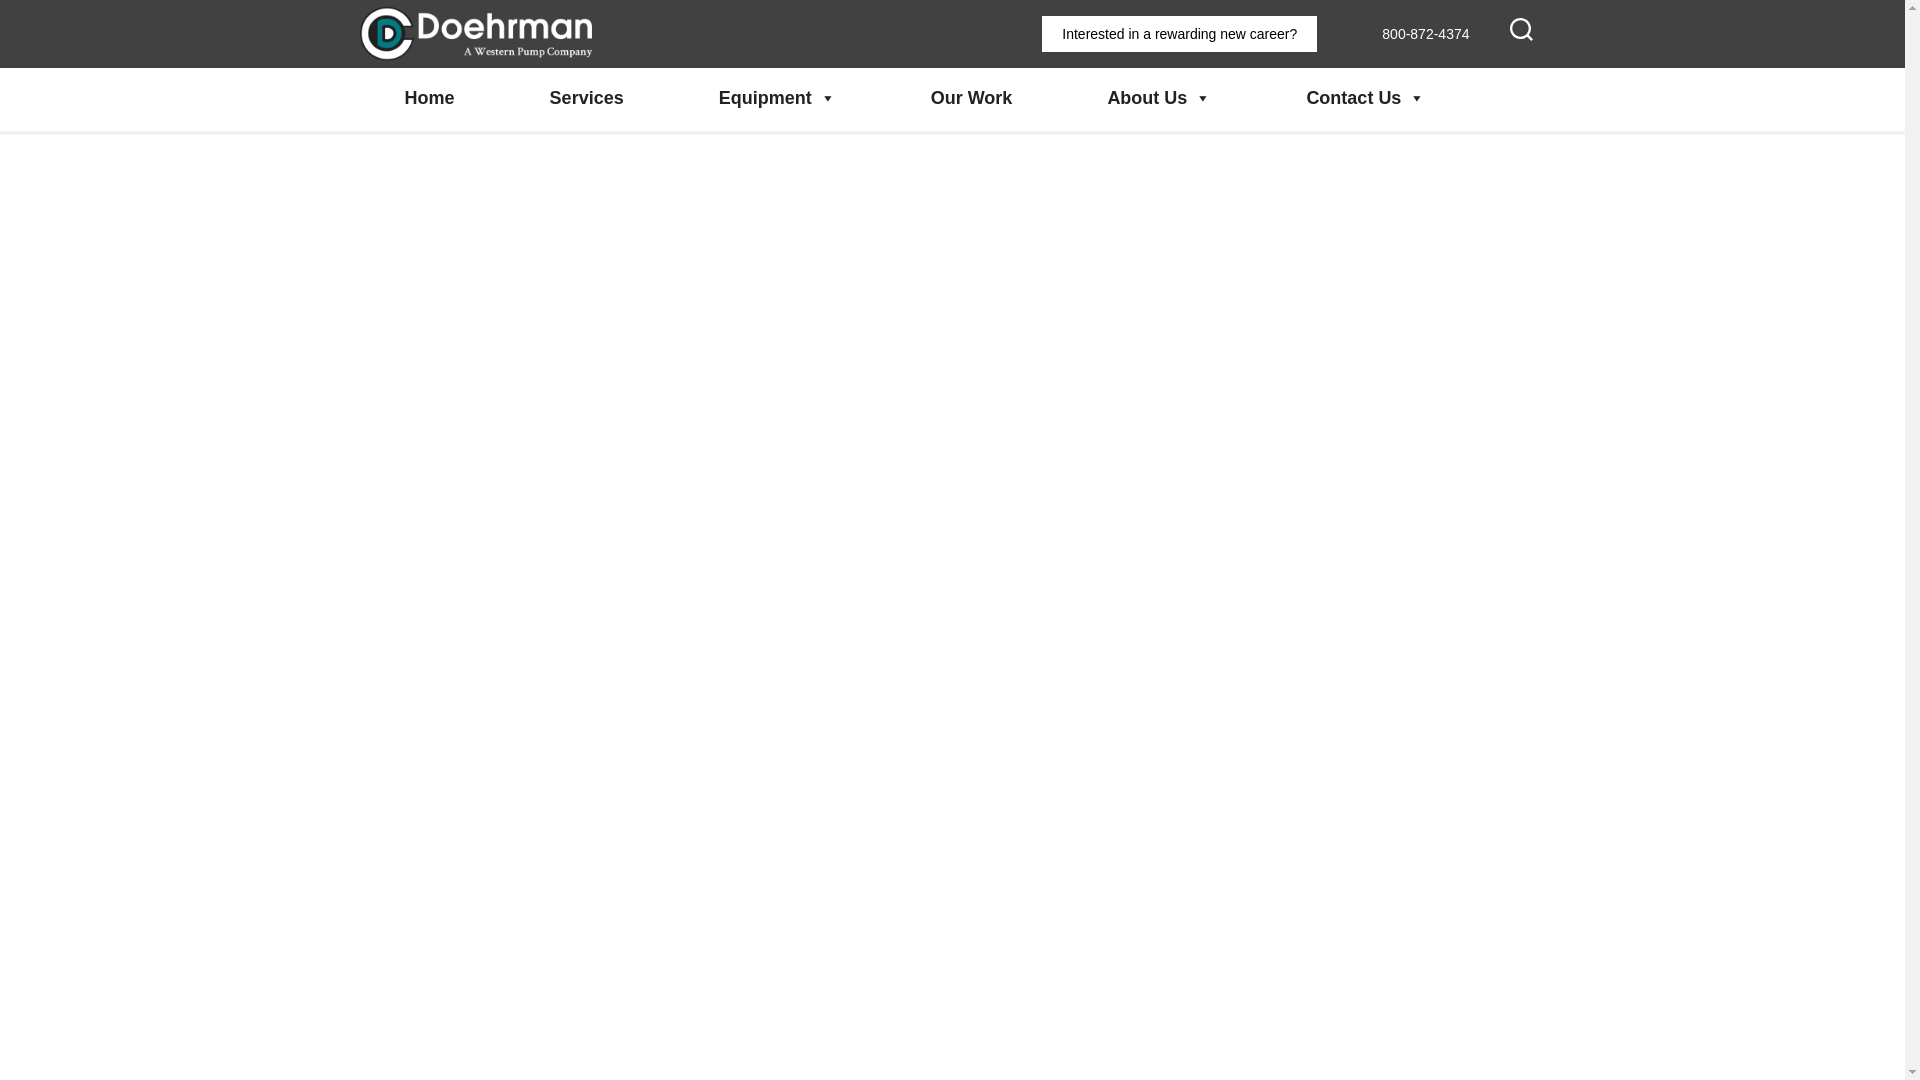 The height and width of the screenshot is (1080, 1920). I want to click on Contact Us, so click(1365, 97).